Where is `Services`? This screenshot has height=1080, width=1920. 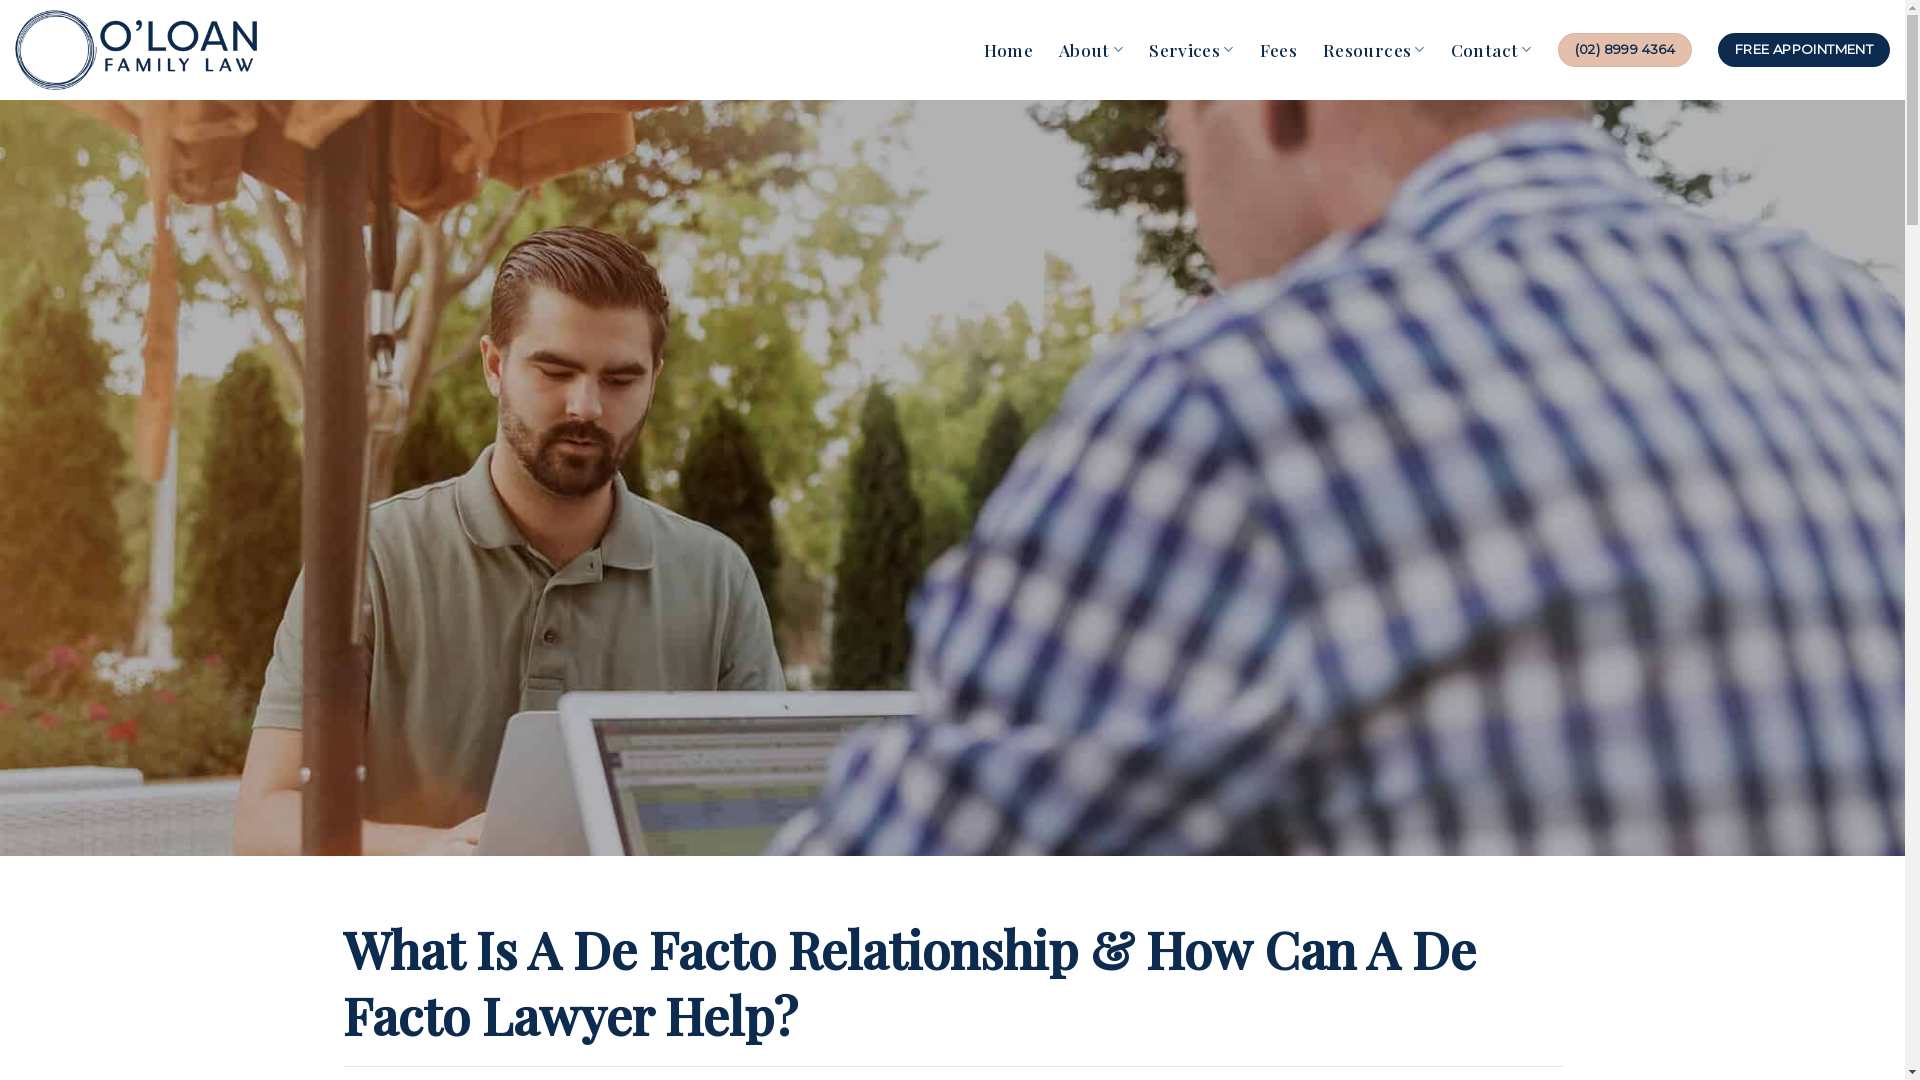 Services is located at coordinates (1191, 50).